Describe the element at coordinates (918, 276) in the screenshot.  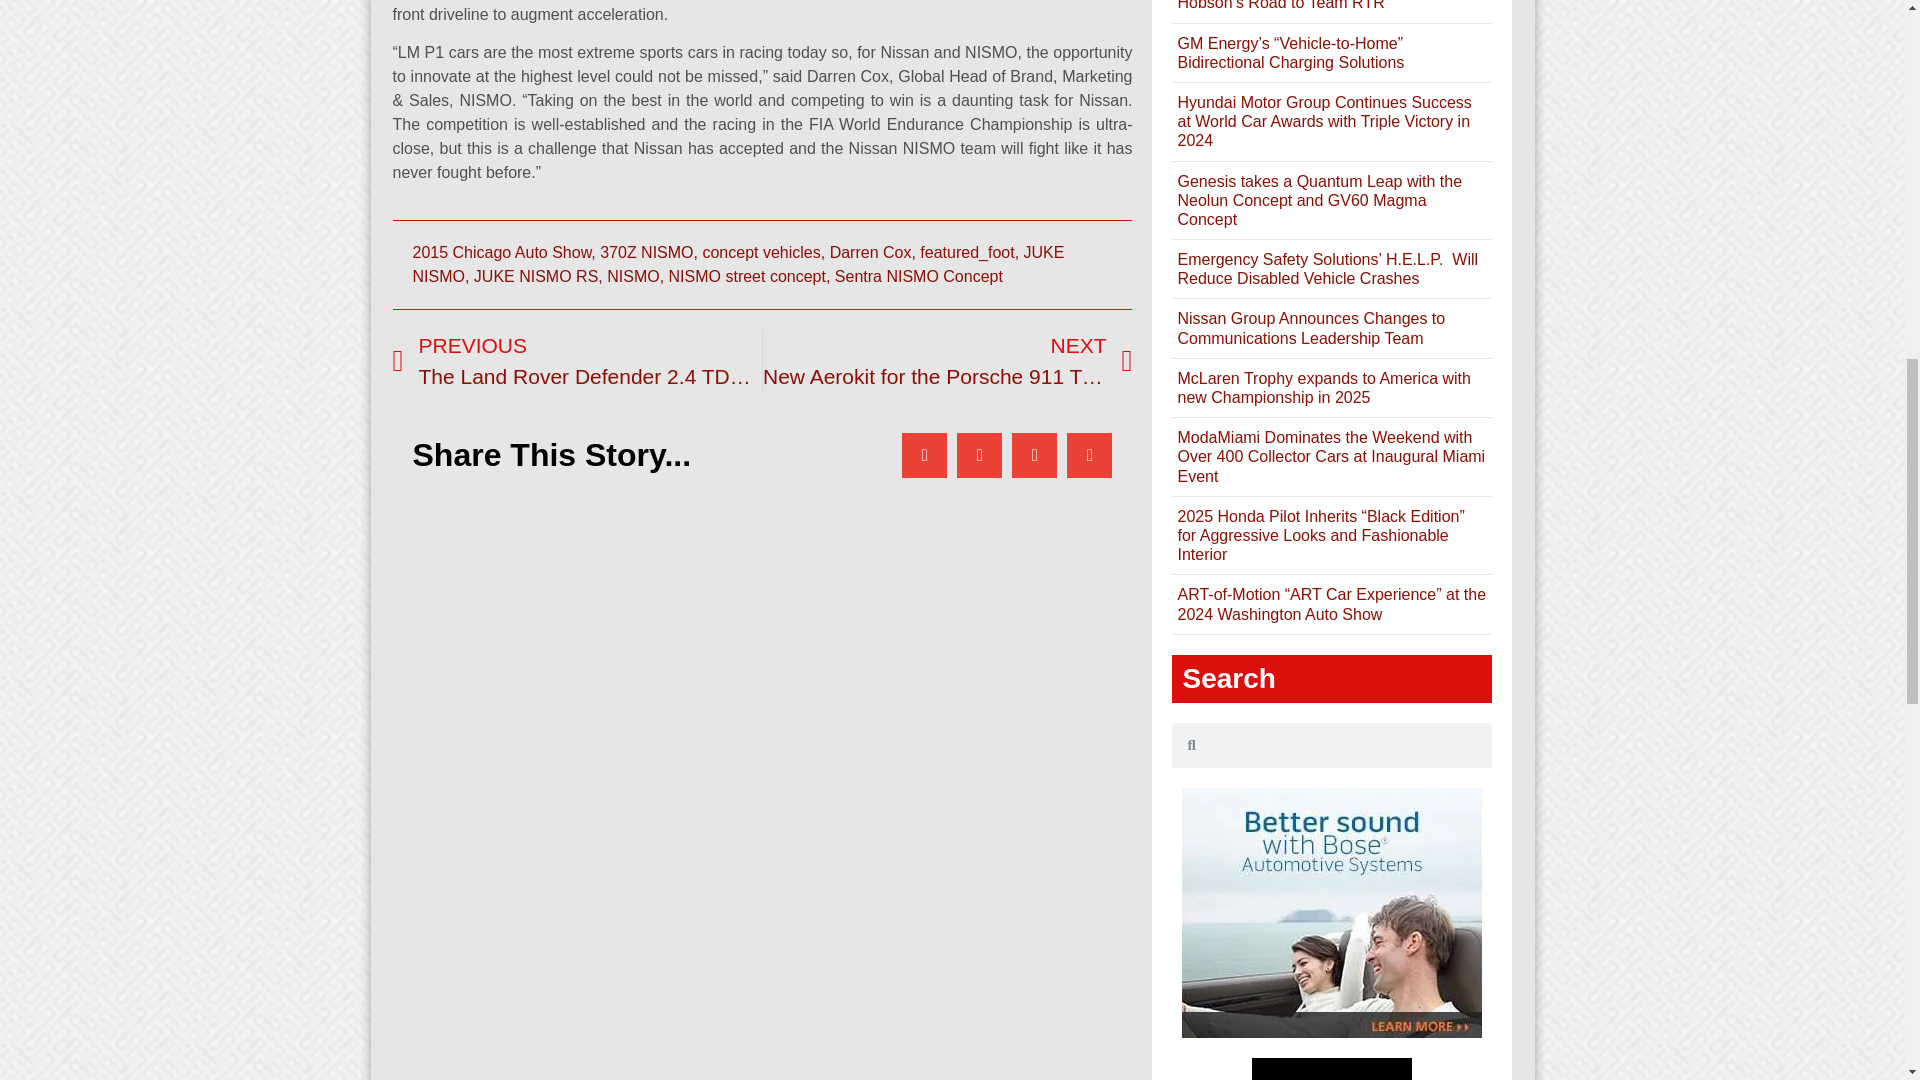
I see `JUKE NISMO` at that location.